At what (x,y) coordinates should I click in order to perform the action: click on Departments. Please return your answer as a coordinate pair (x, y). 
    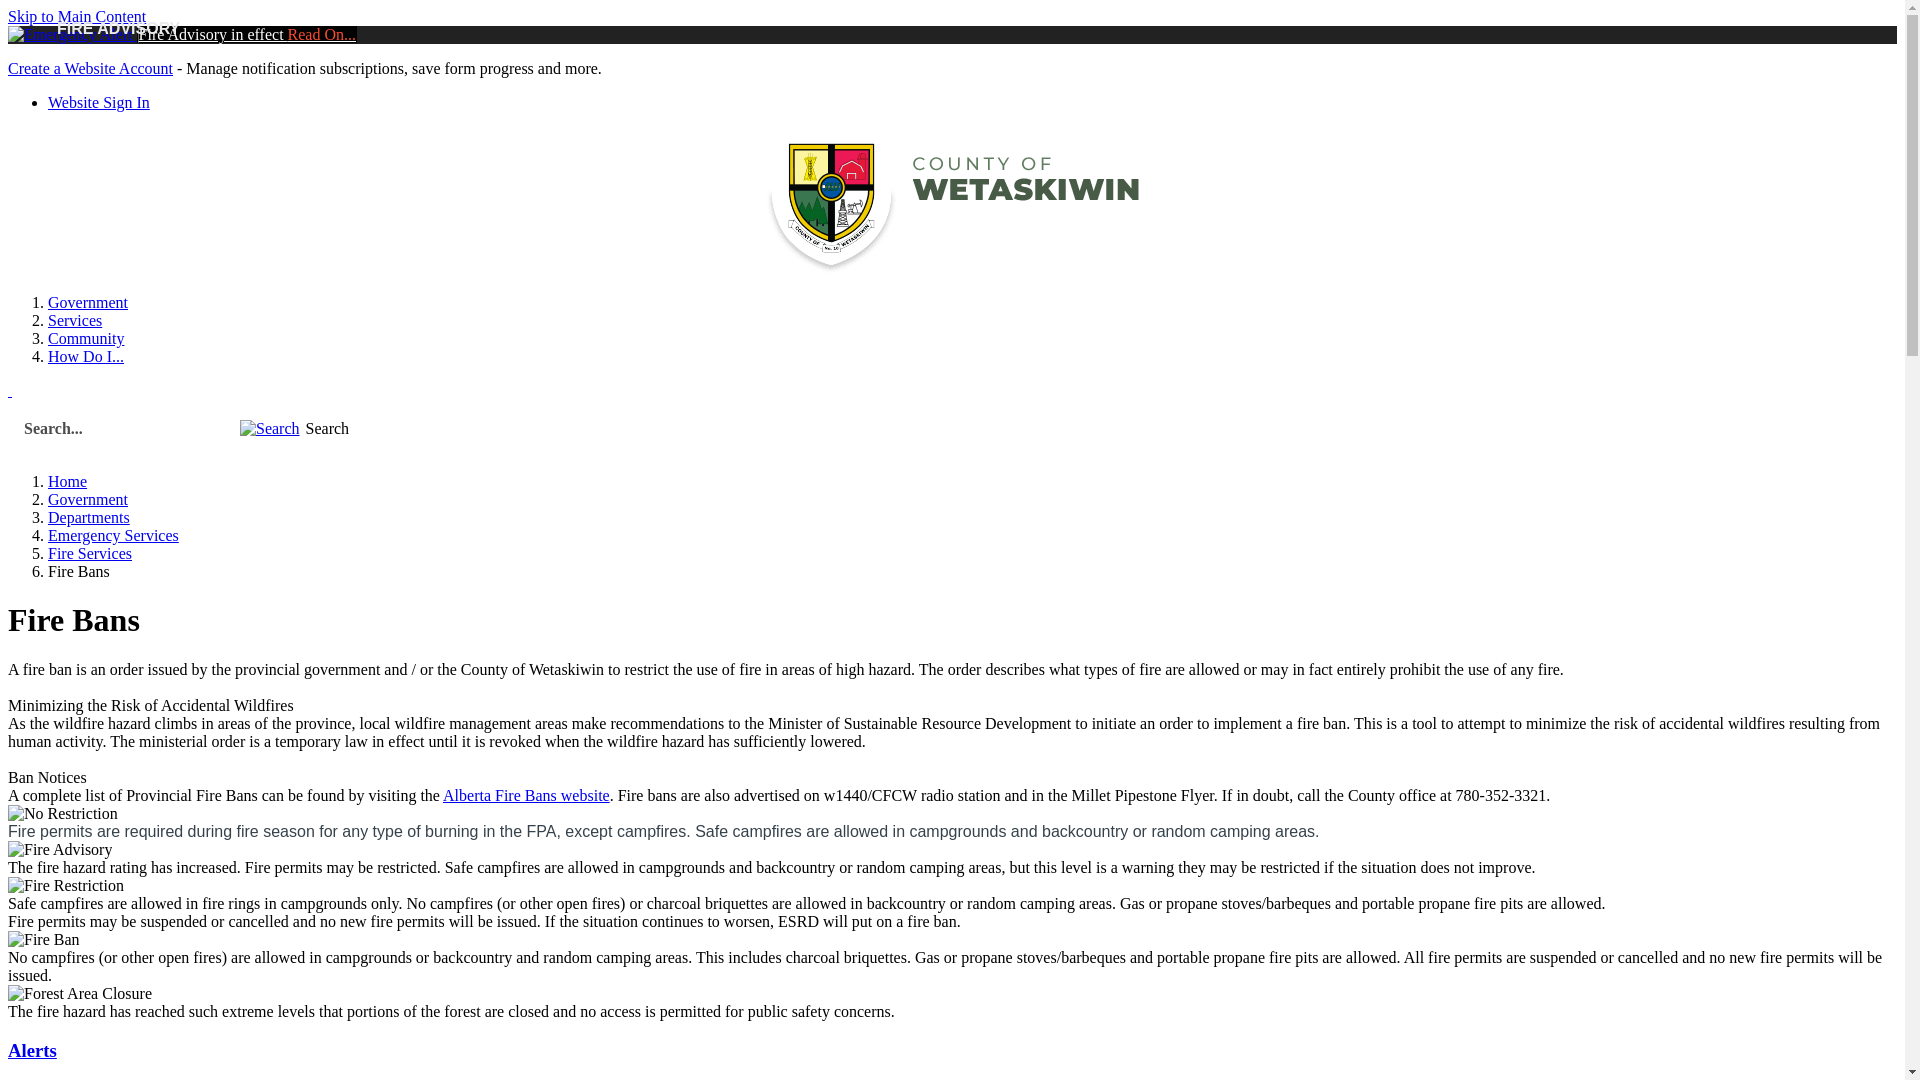
    Looking at the image, I should click on (89, 517).